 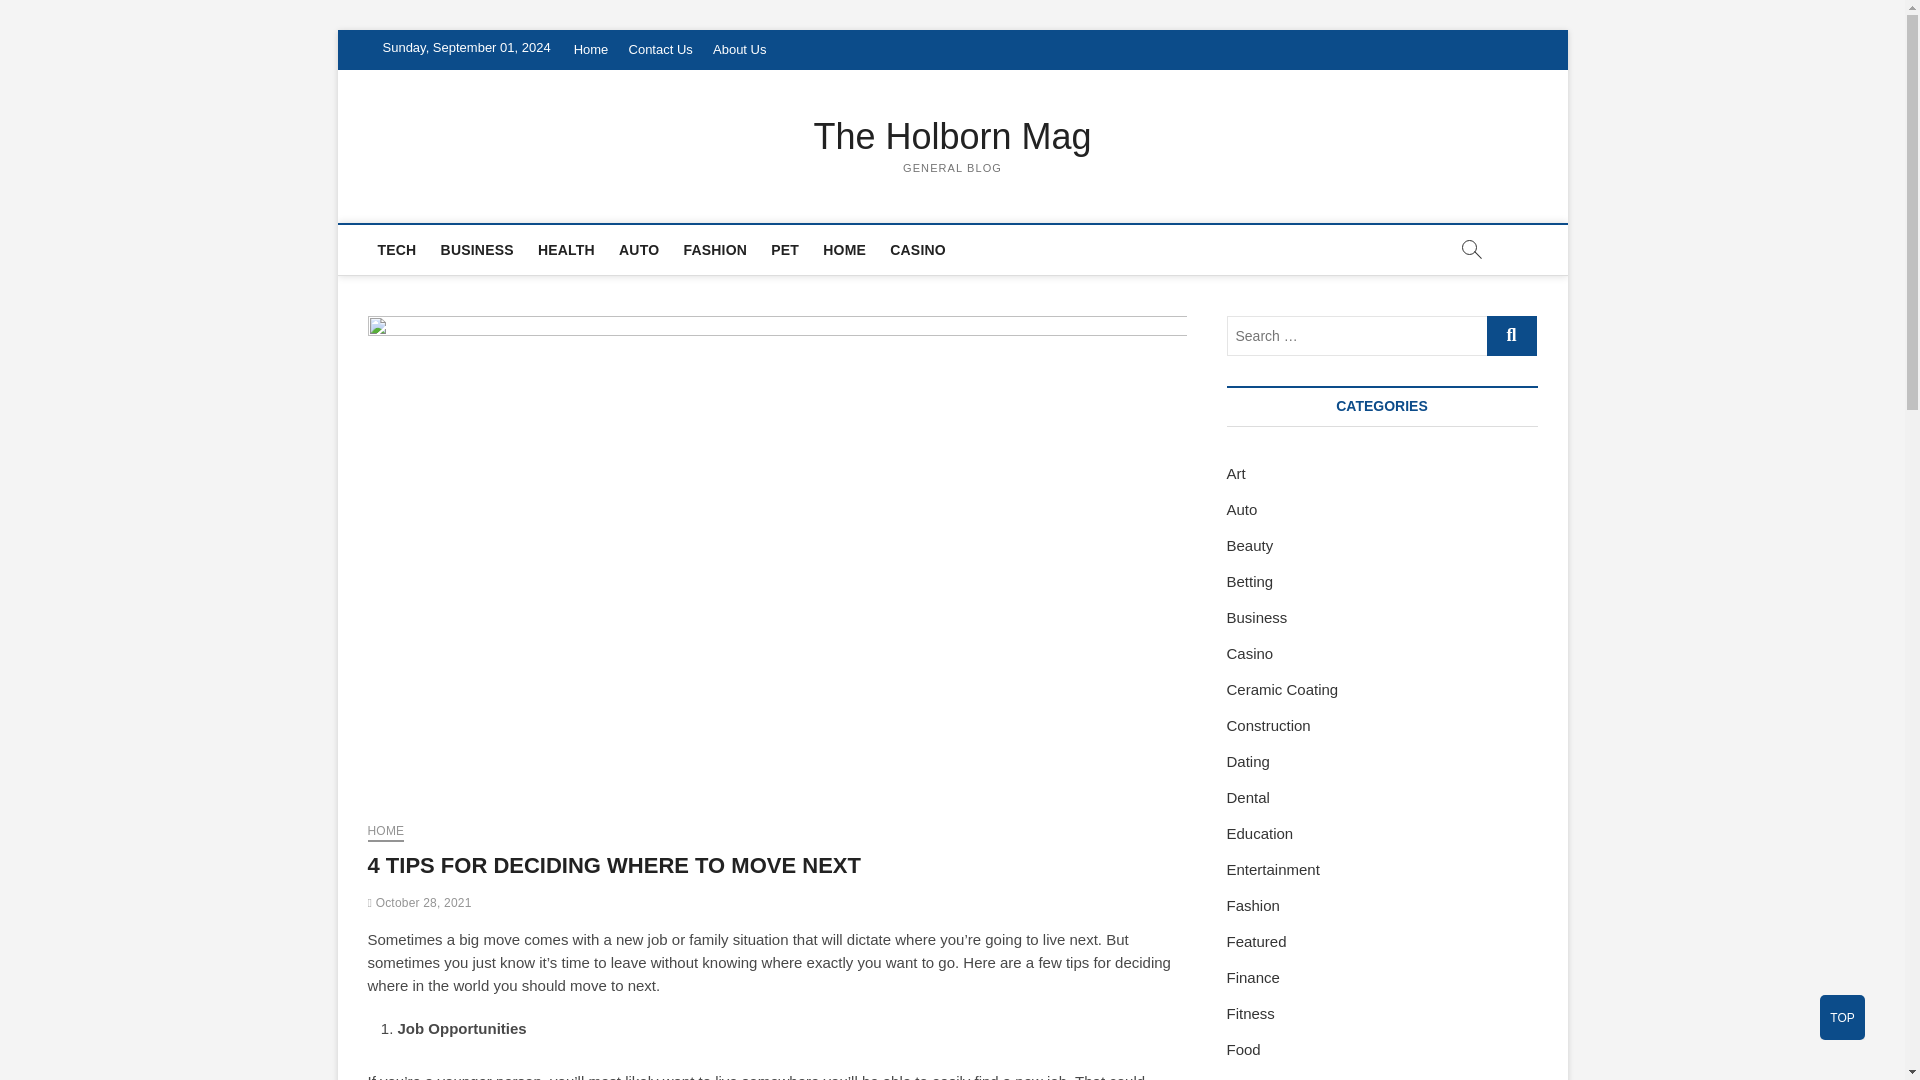 What do you see at coordinates (1248, 797) in the screenshot?
I see `Dental` at bounding box center [1248, 797].